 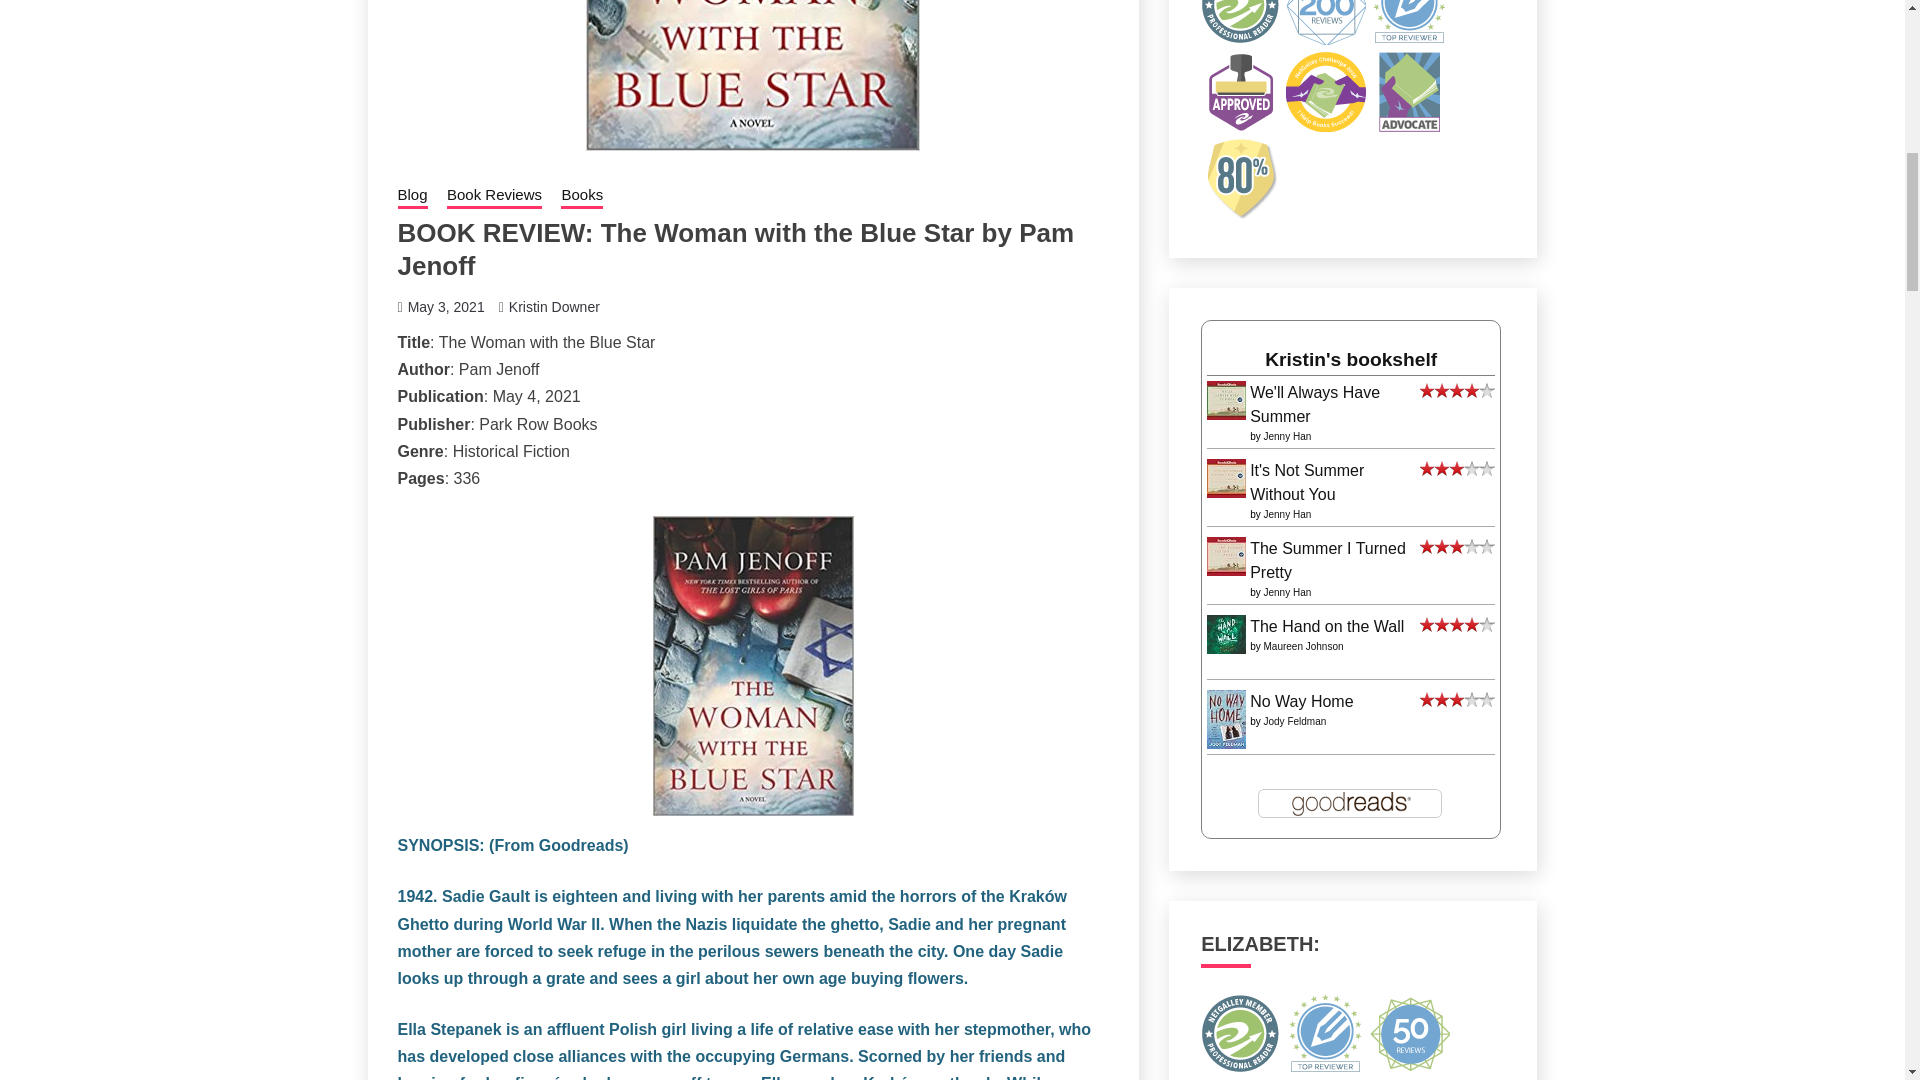 What do you see at coordinates (1458, 392) in the screenshot?
I see `really liked it` at bounding box center [1458, 392].